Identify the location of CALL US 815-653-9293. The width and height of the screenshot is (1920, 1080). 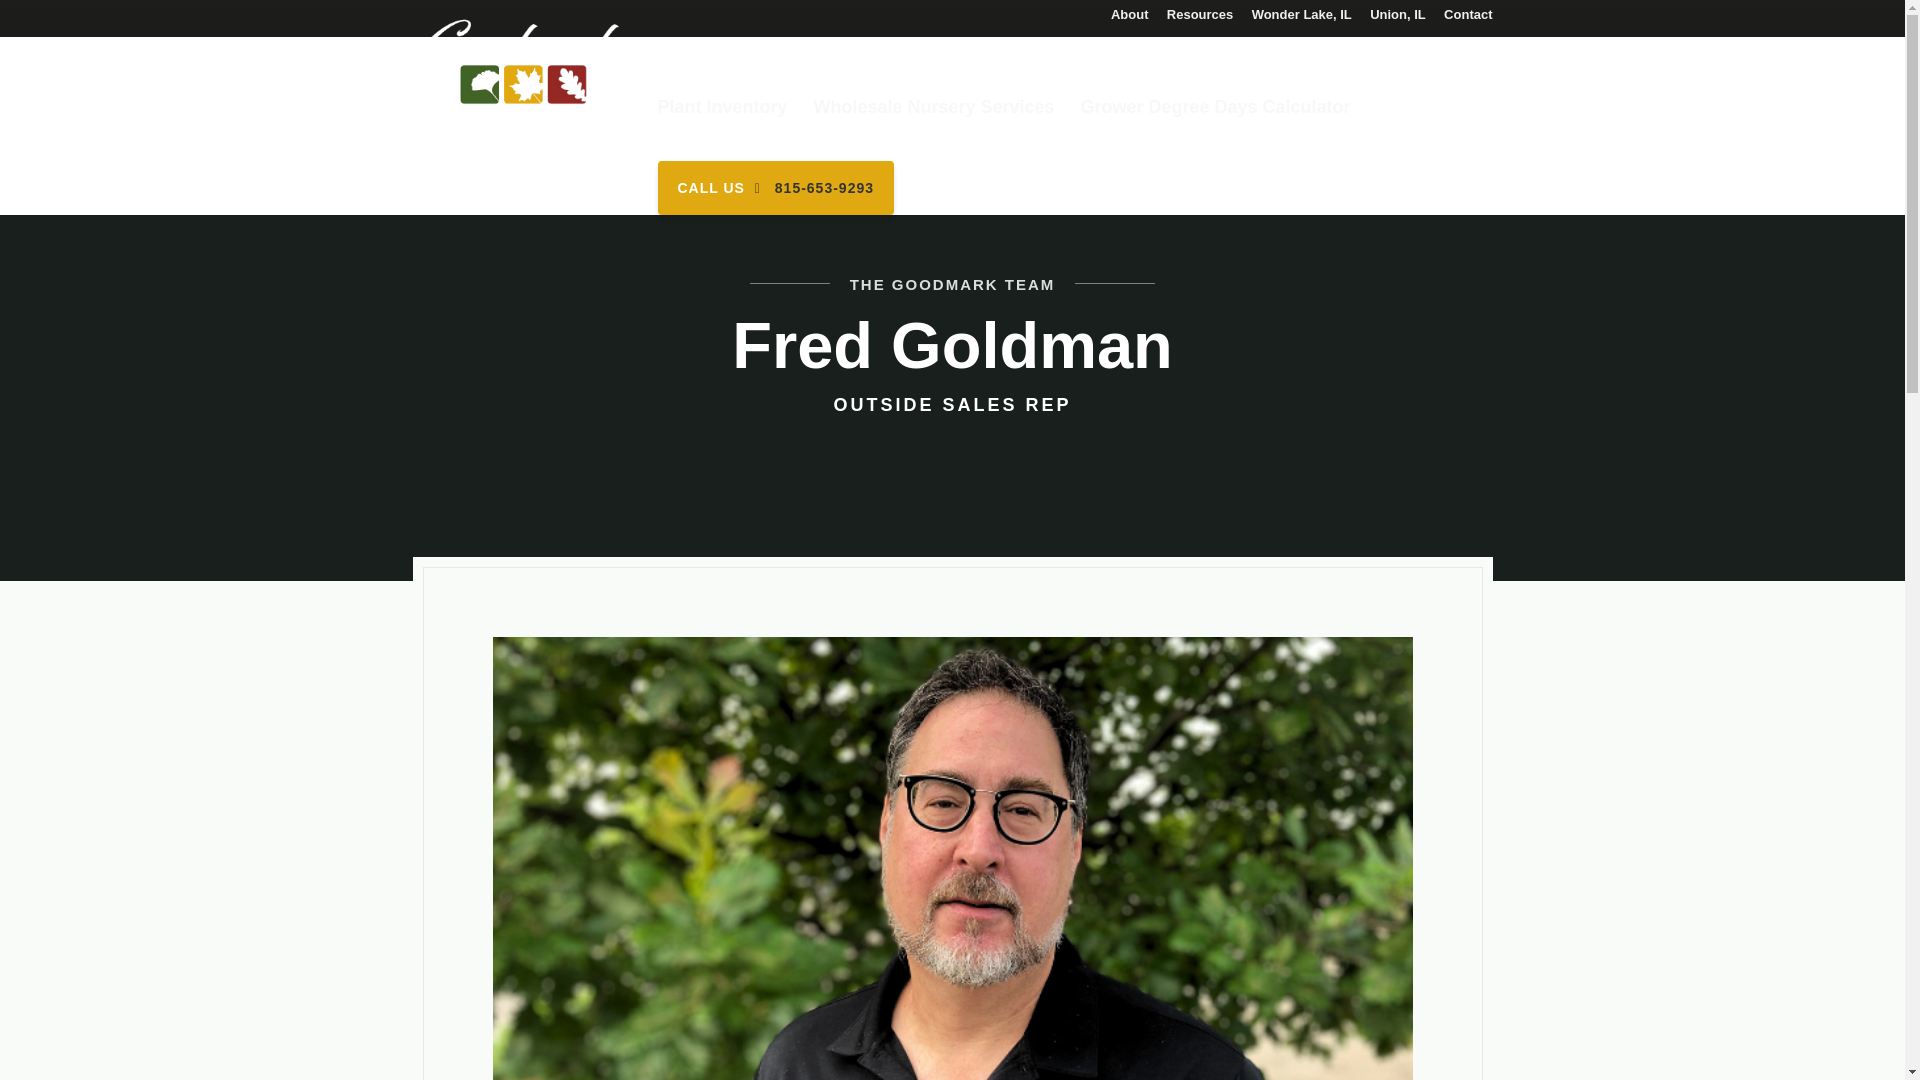
(776, 187).